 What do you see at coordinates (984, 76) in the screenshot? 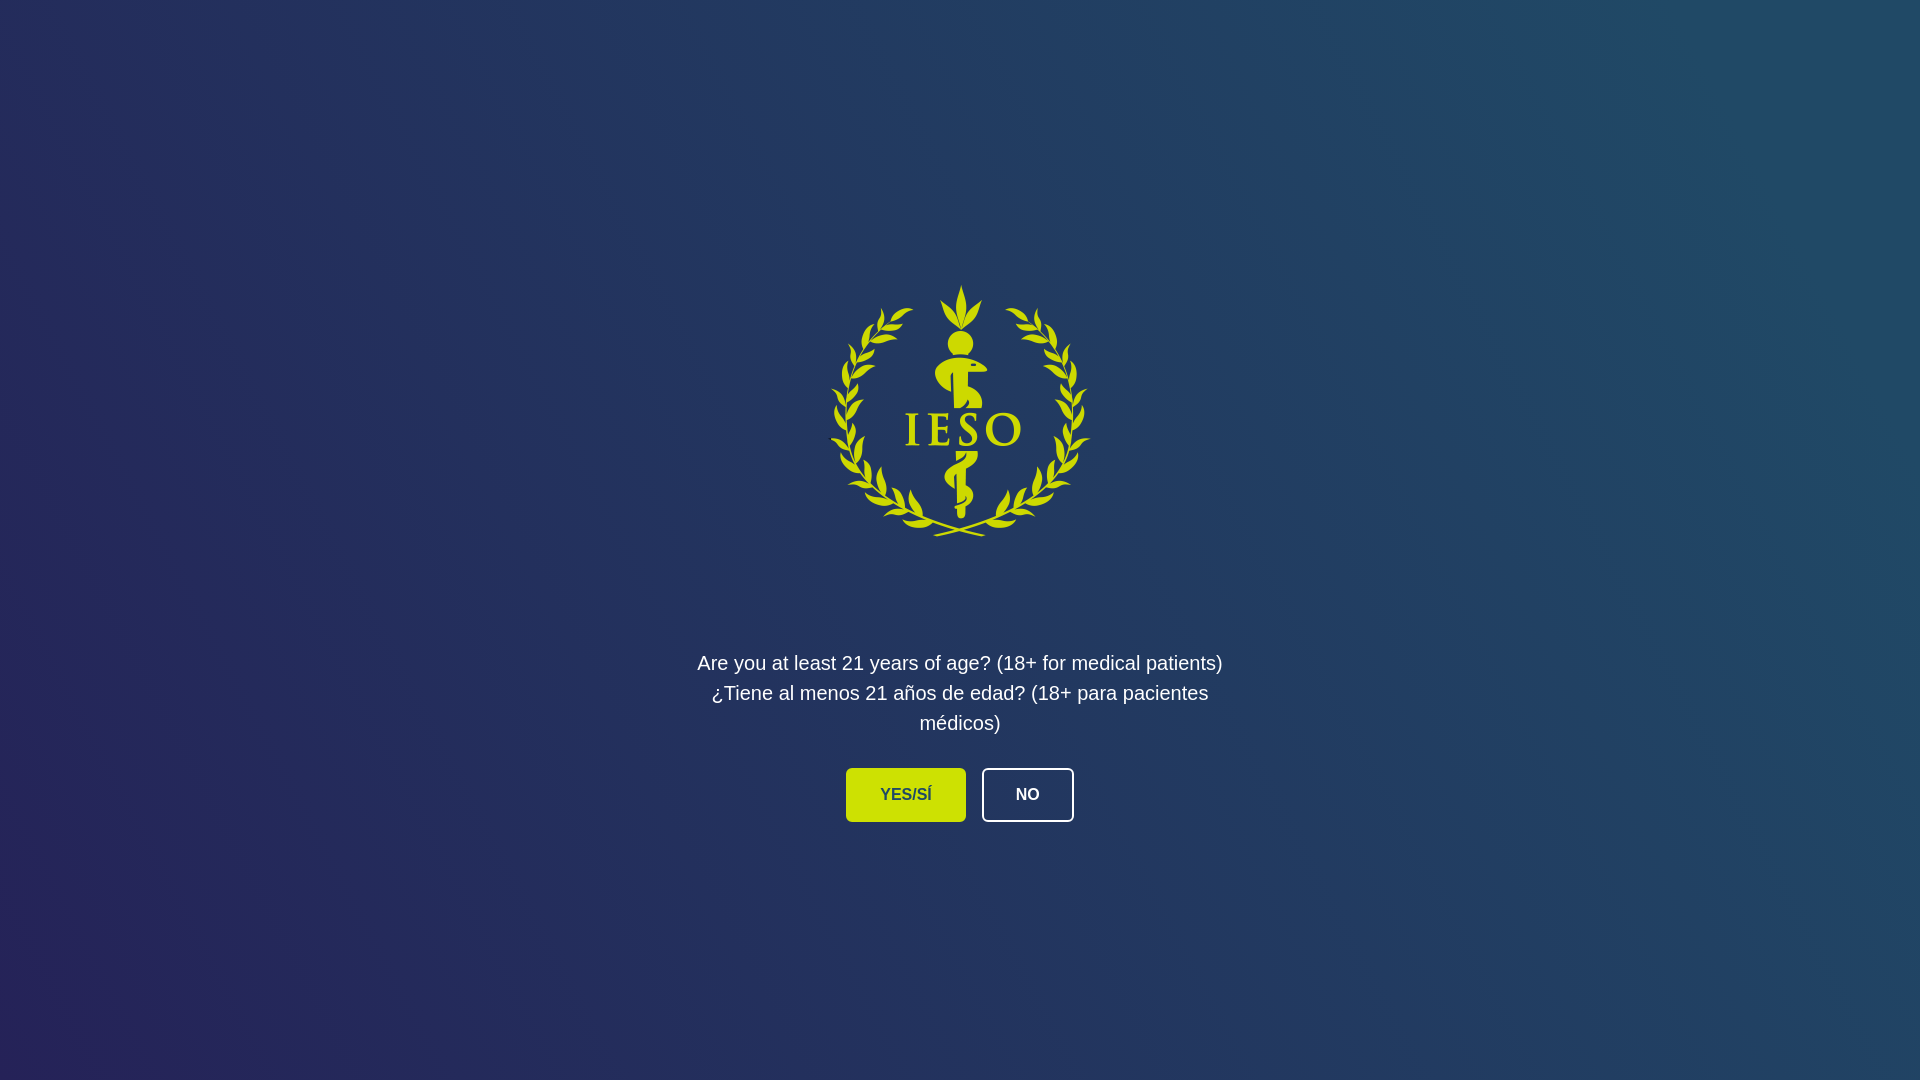
I see `BRANDS` at bounding box center [984, 76].